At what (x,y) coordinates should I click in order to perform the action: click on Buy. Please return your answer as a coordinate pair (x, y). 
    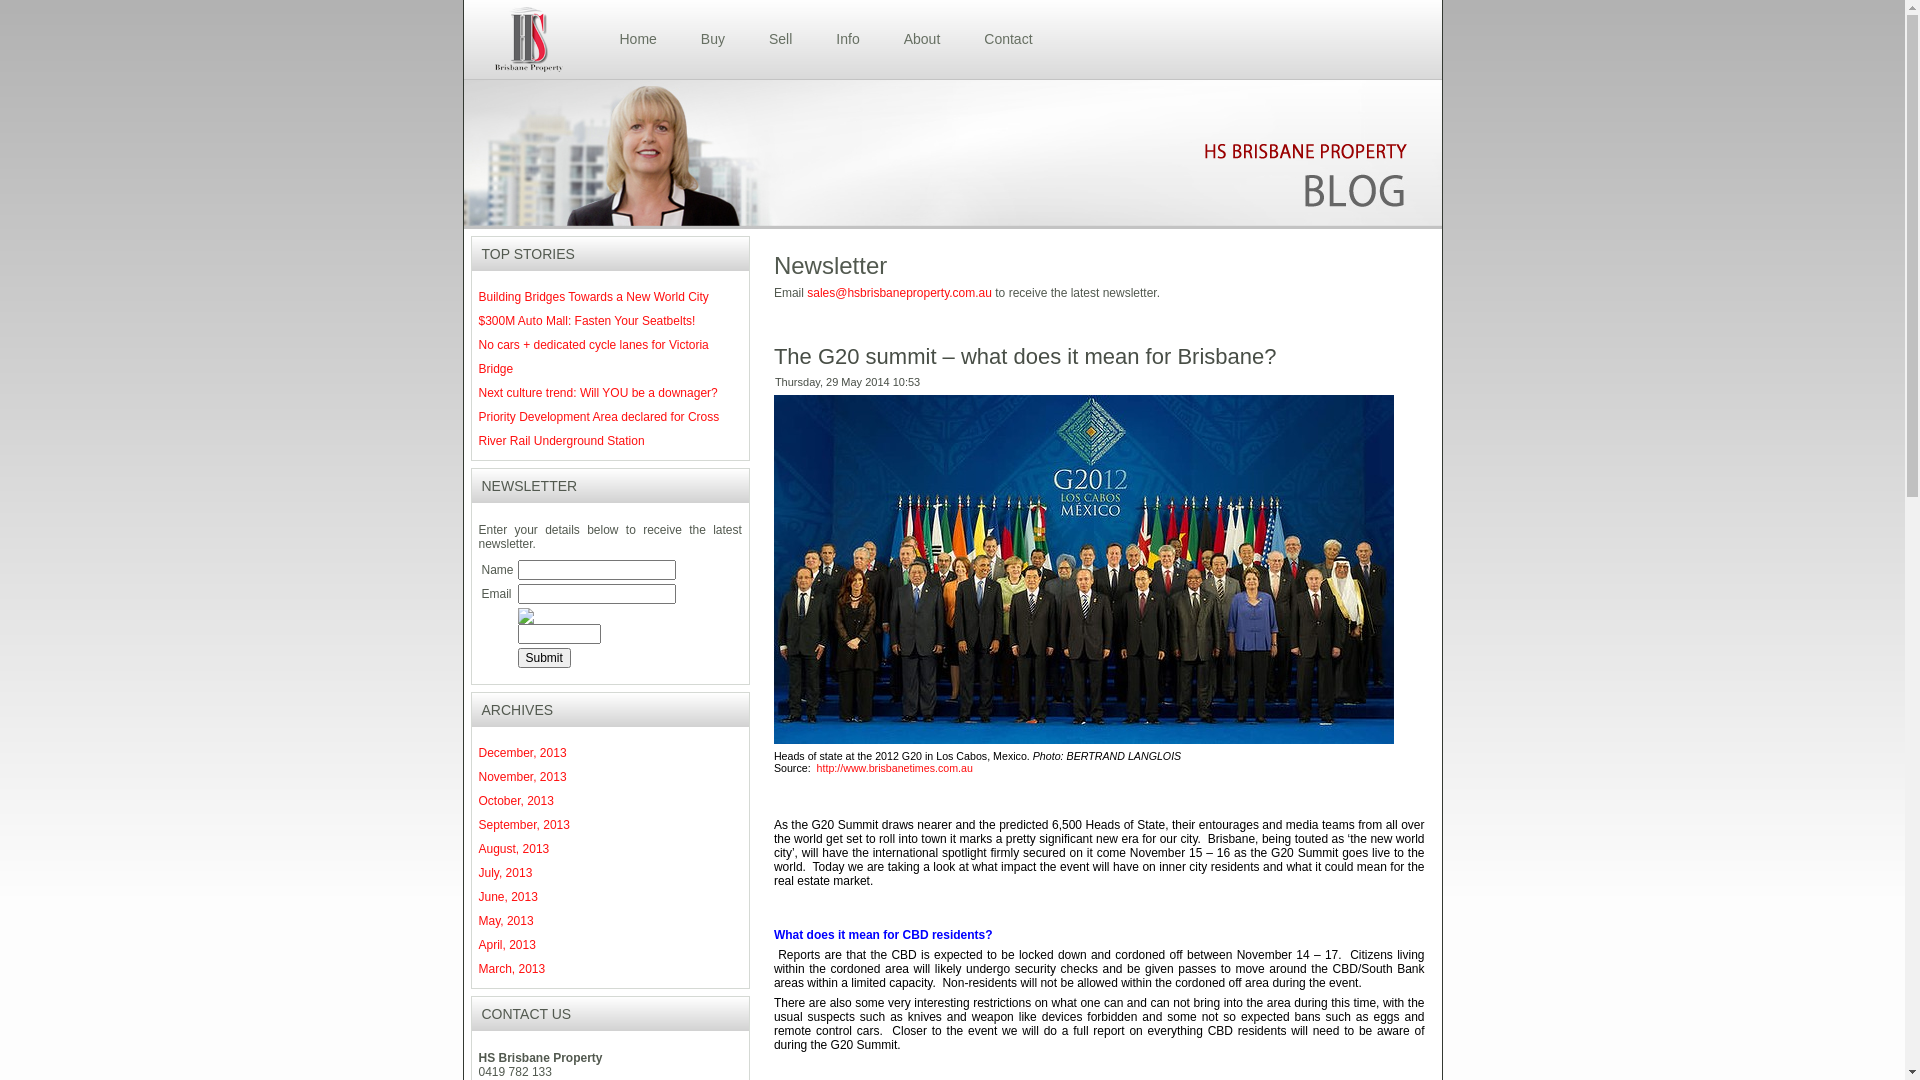
    Looking at the image, I should click on (713, 40).